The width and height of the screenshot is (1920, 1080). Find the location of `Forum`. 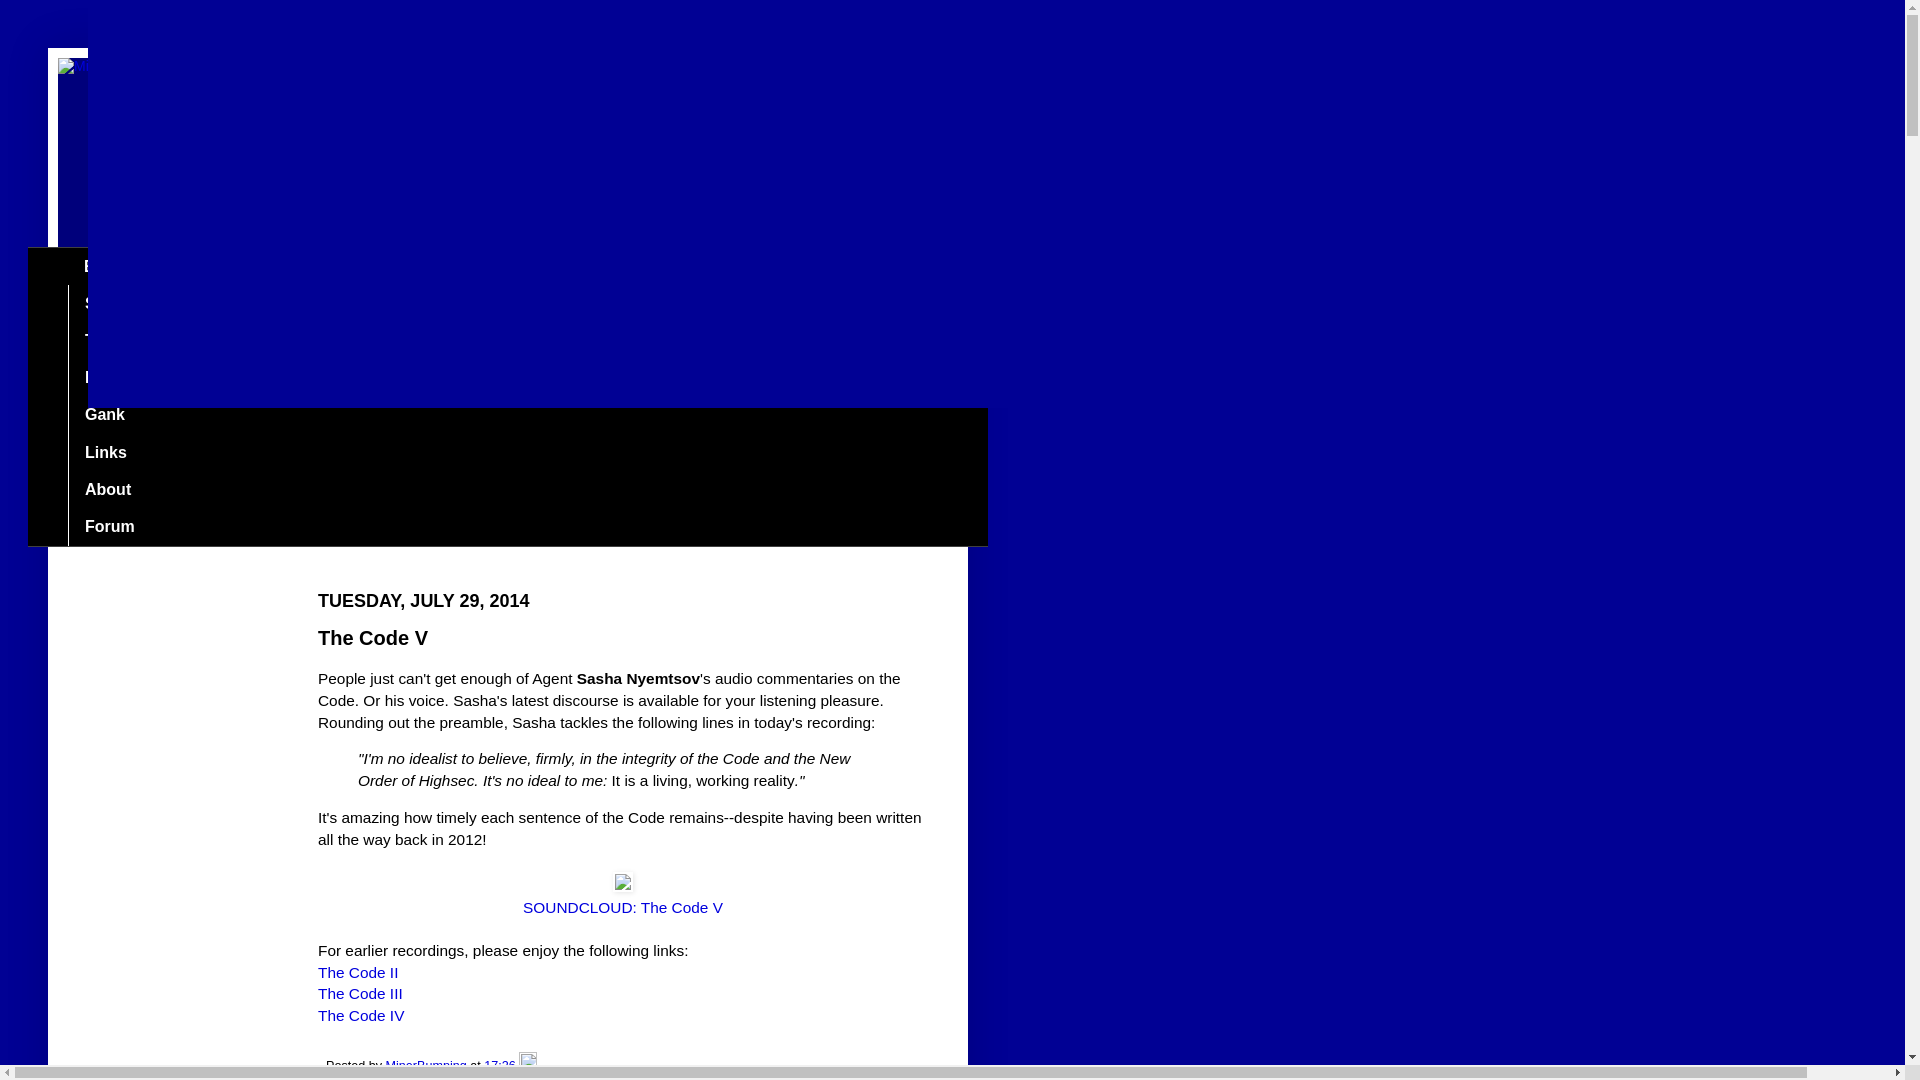

Forum is located at coordinates (109, 526).